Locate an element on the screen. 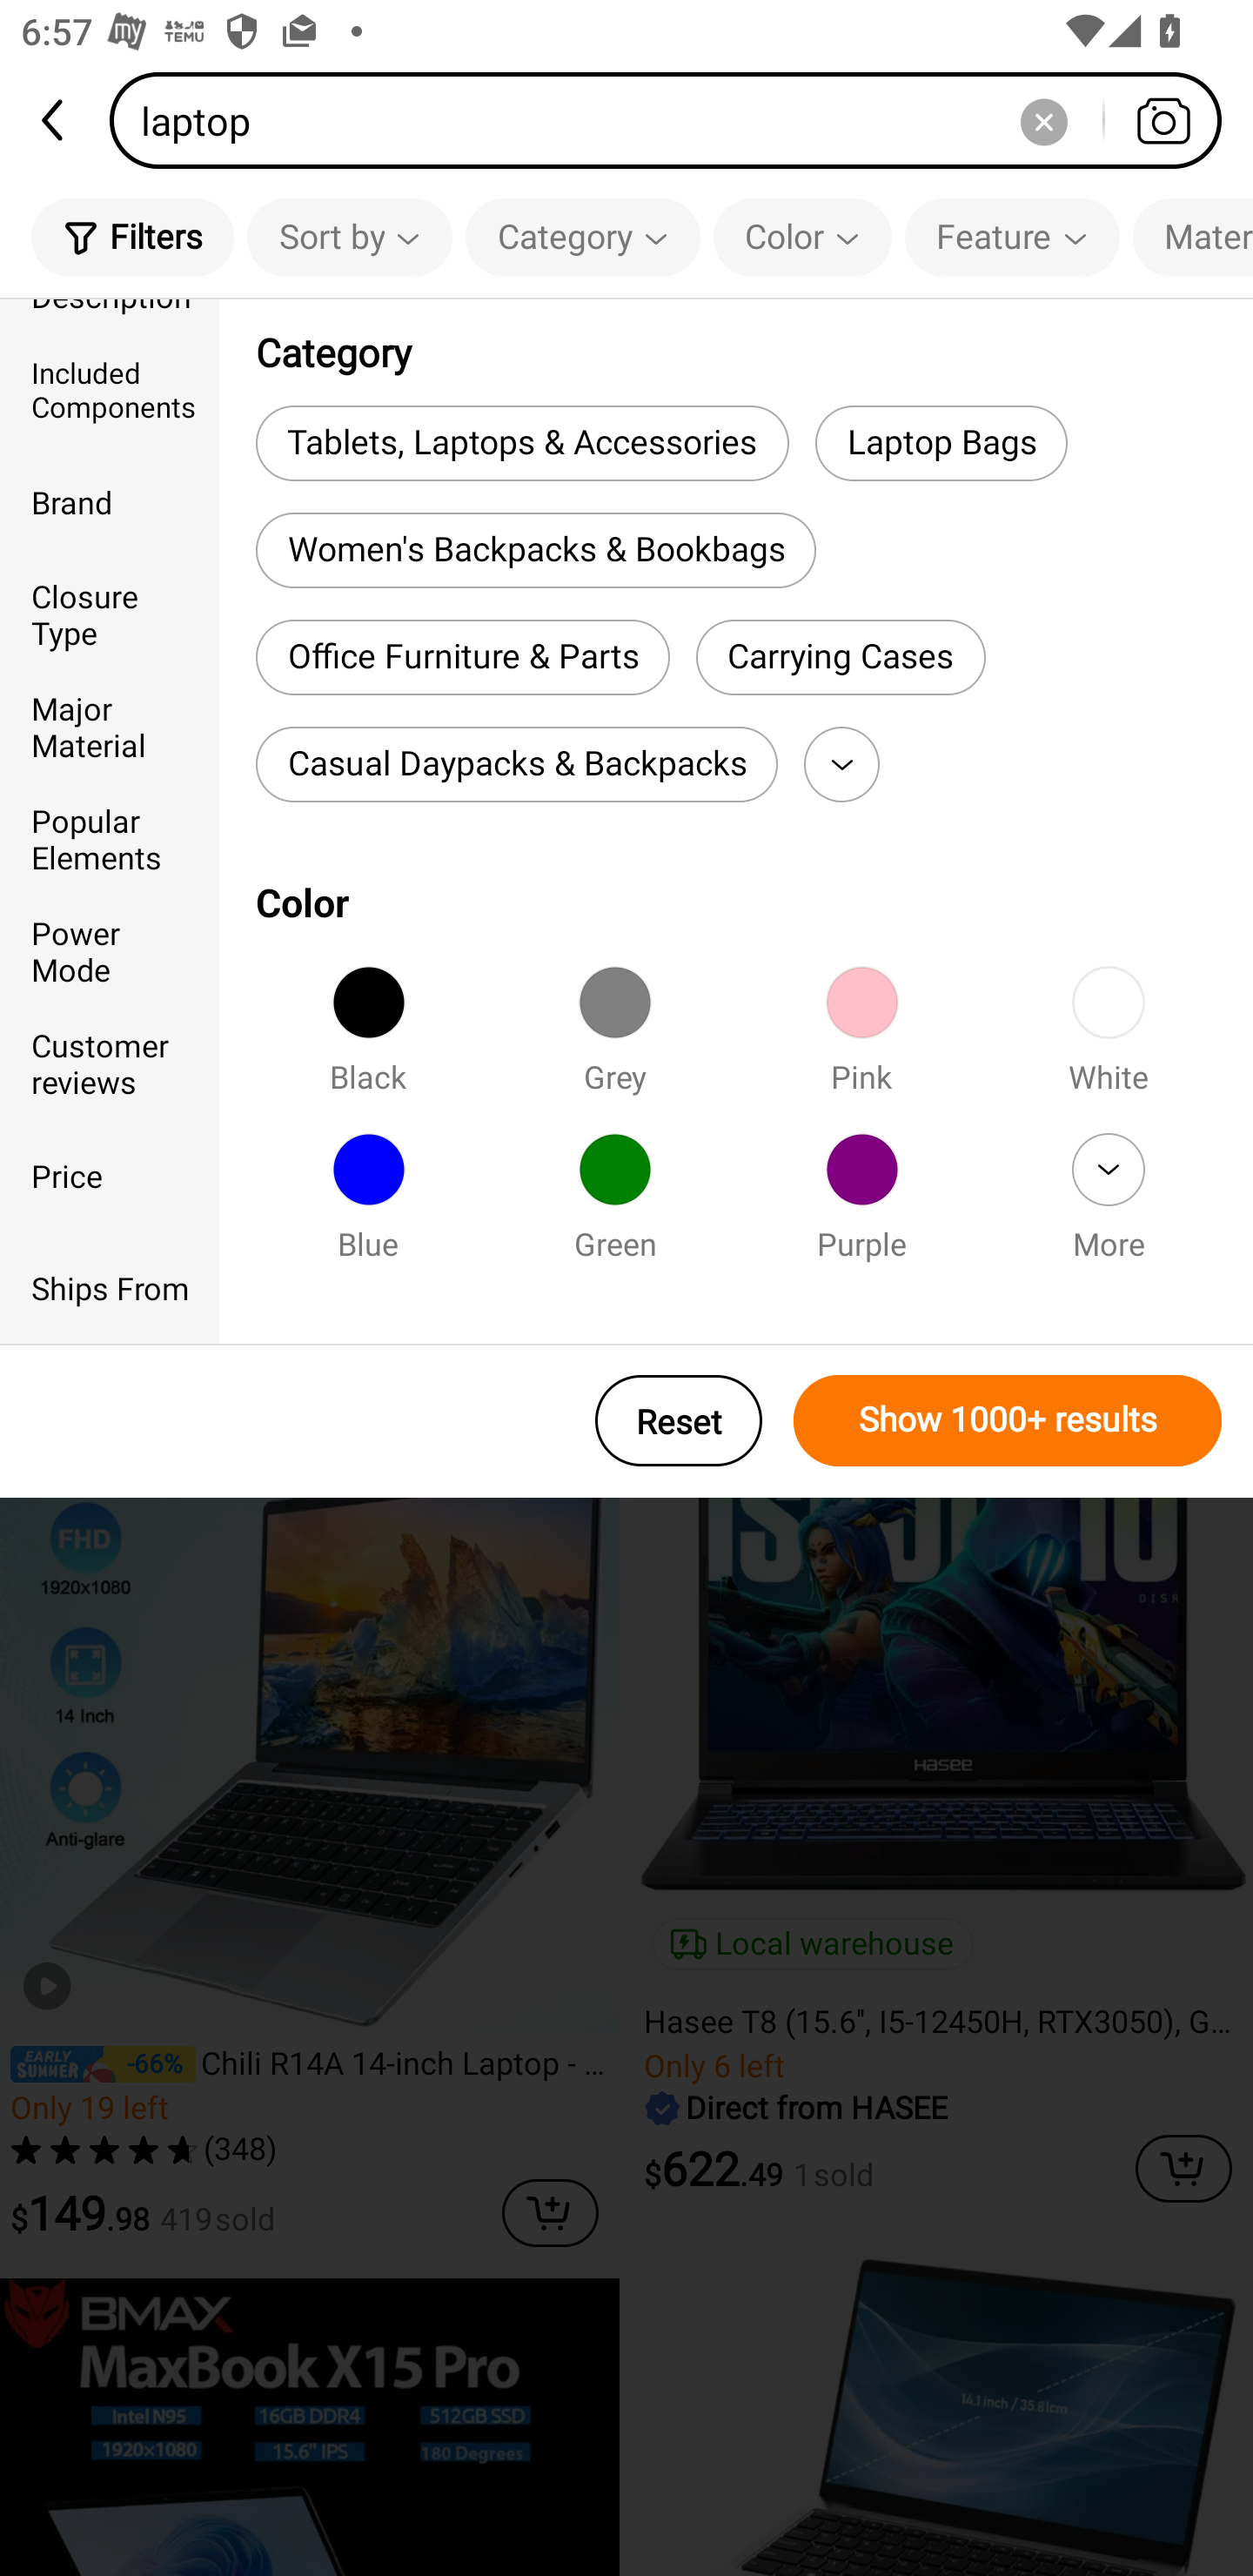 The width and height of the screenshot is (1253, 2576). Color is located at coordinates (802, 237).